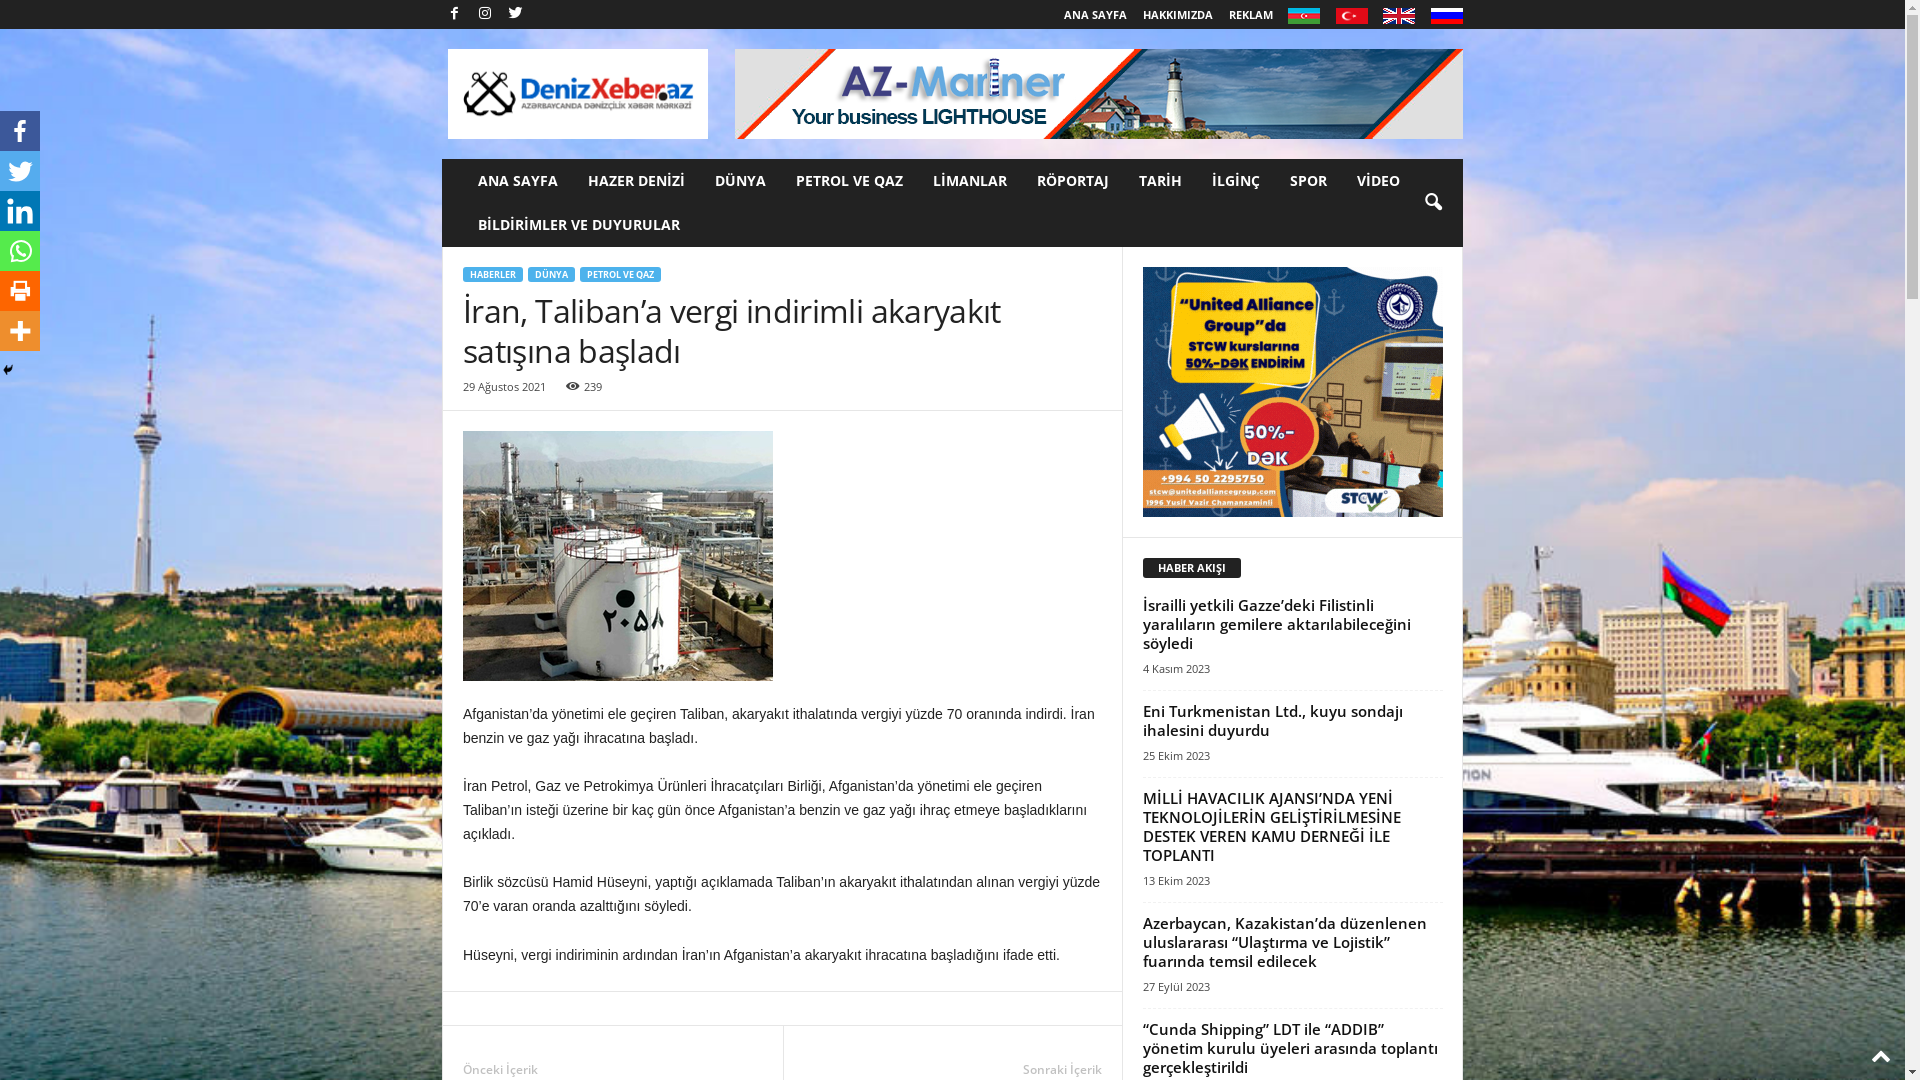 The height and width of the screenshot is (1080, 1920). What do you see at coordinates (20, 131) in the screenshot?
I see `Facebook` at bounding box center [20, 131].